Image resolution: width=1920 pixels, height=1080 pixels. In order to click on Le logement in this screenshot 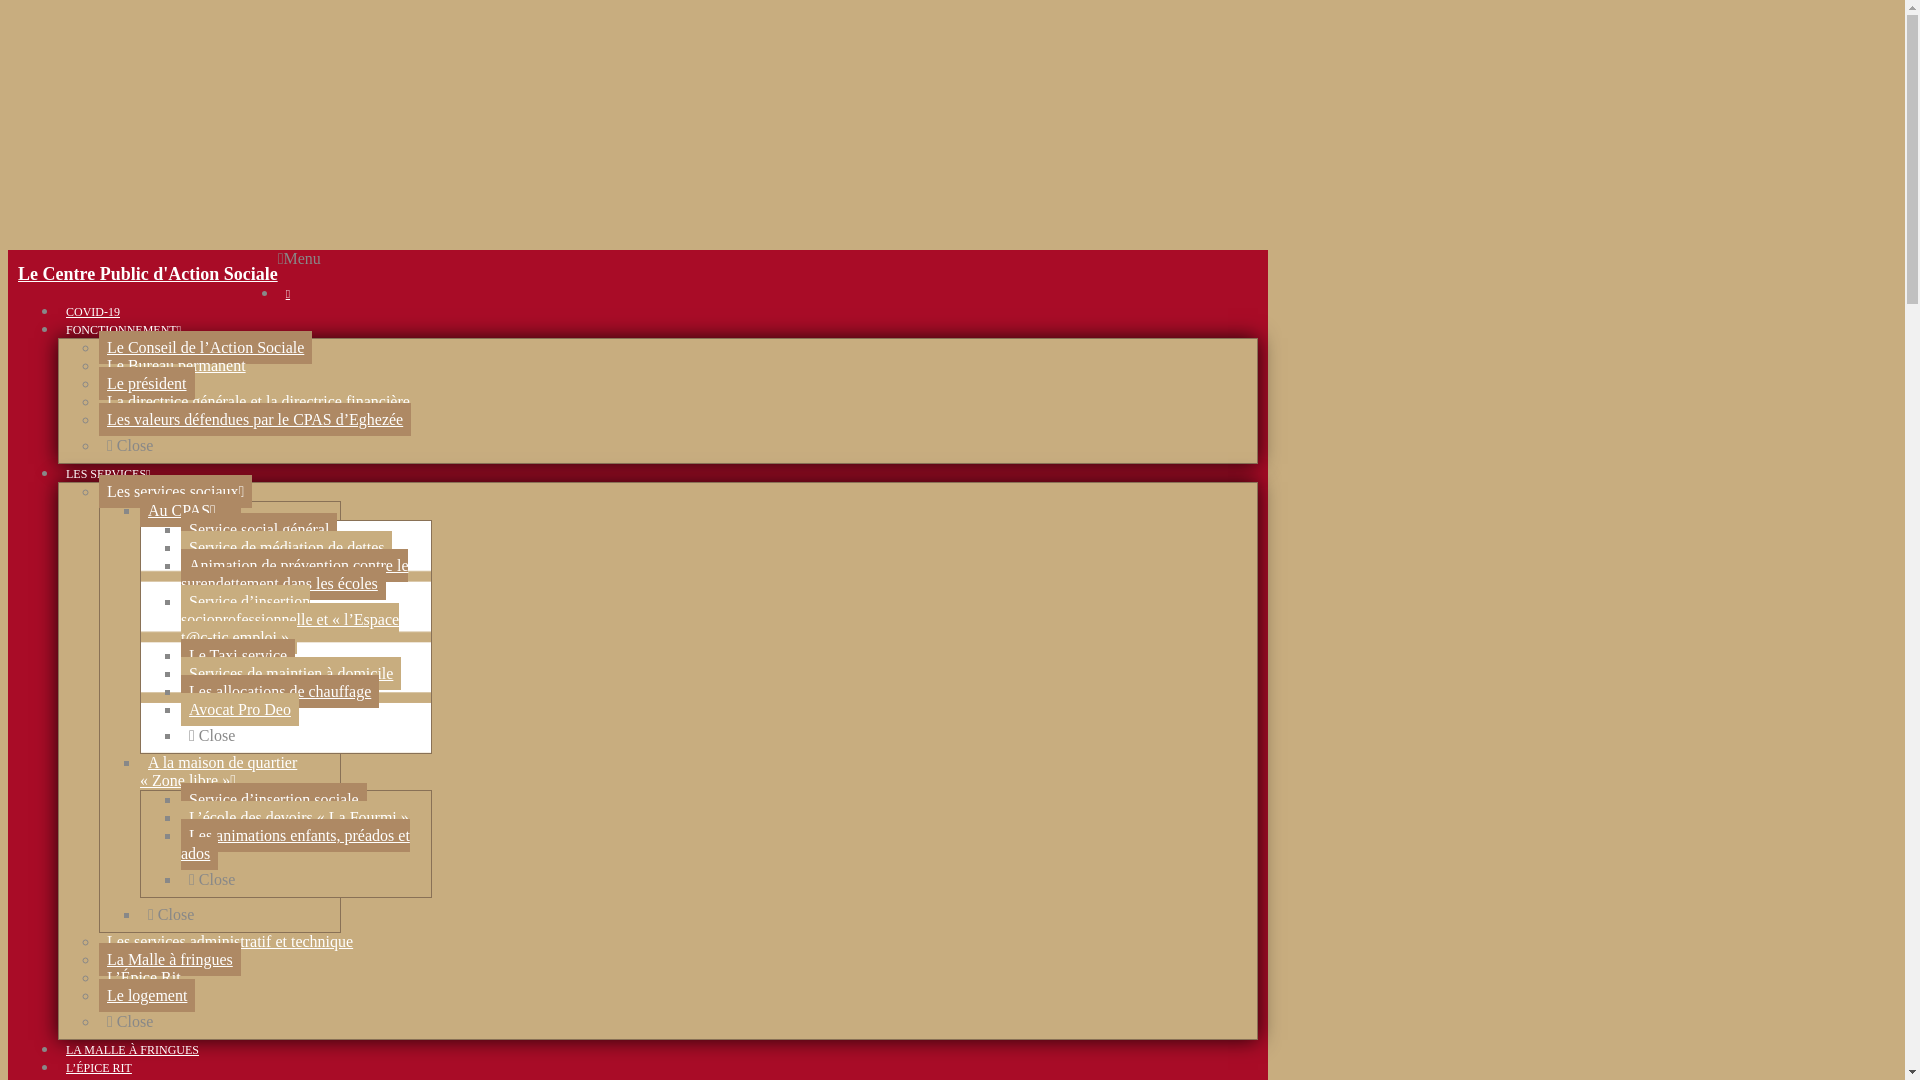, I will do `click(147, 996)`.